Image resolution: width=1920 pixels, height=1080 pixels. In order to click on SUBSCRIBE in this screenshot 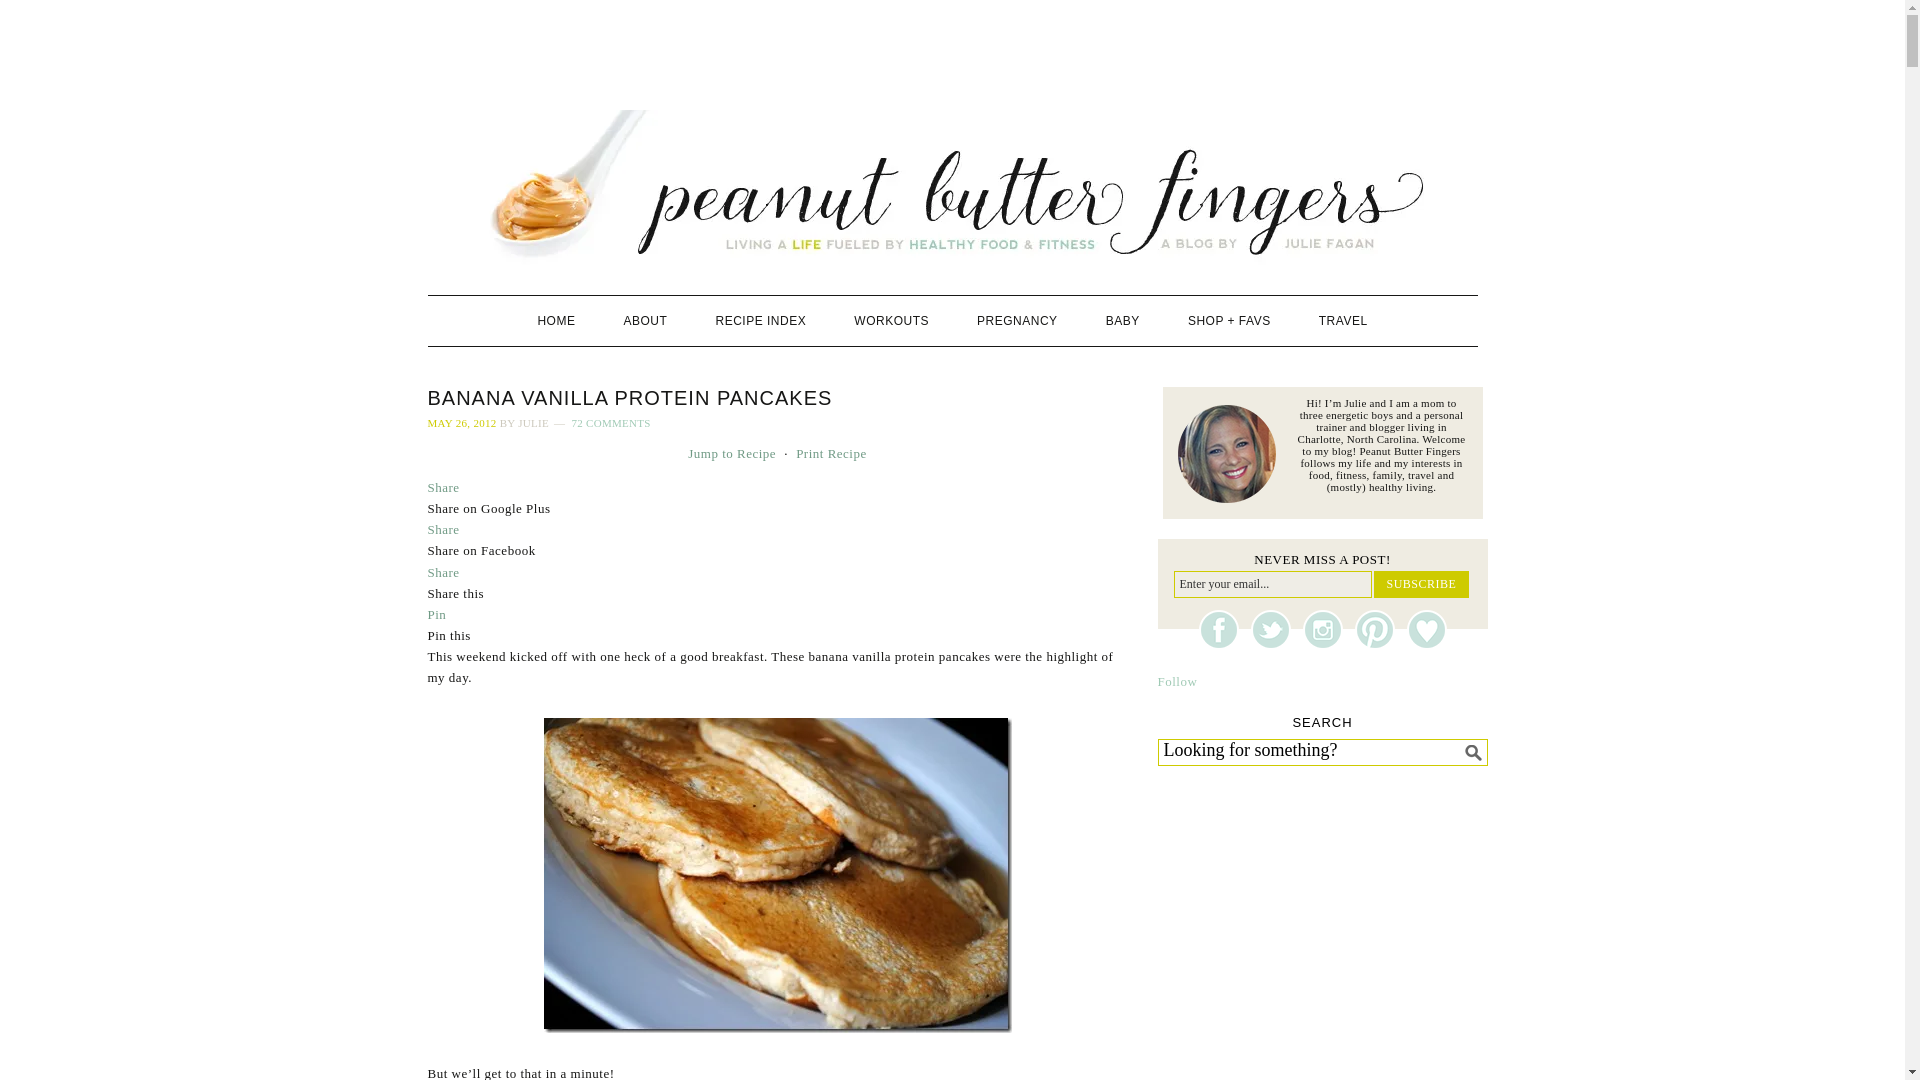, I will do `click(1422, 584)`.